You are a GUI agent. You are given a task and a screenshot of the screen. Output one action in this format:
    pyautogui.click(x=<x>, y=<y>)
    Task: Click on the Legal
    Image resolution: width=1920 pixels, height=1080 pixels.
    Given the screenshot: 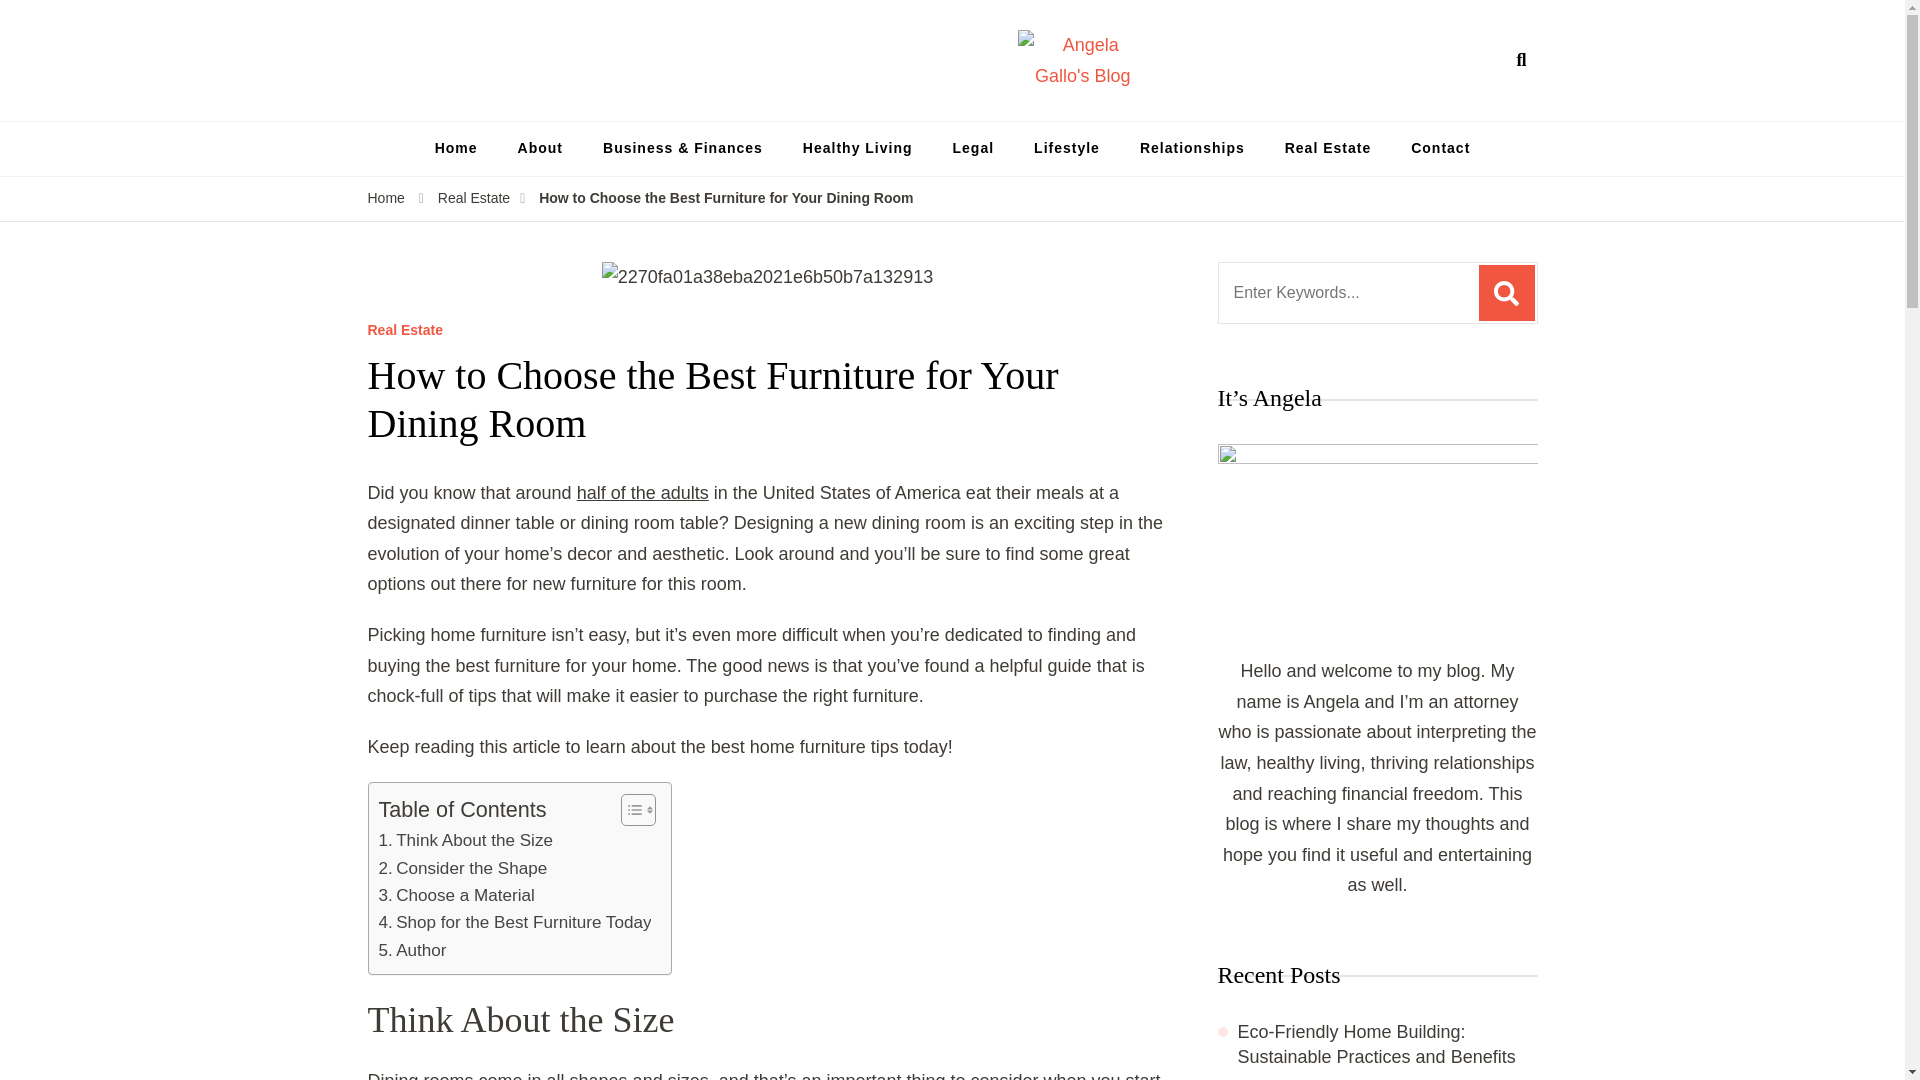 What is the action you would take?
    pyautogui.click(x=974, y=149)
    